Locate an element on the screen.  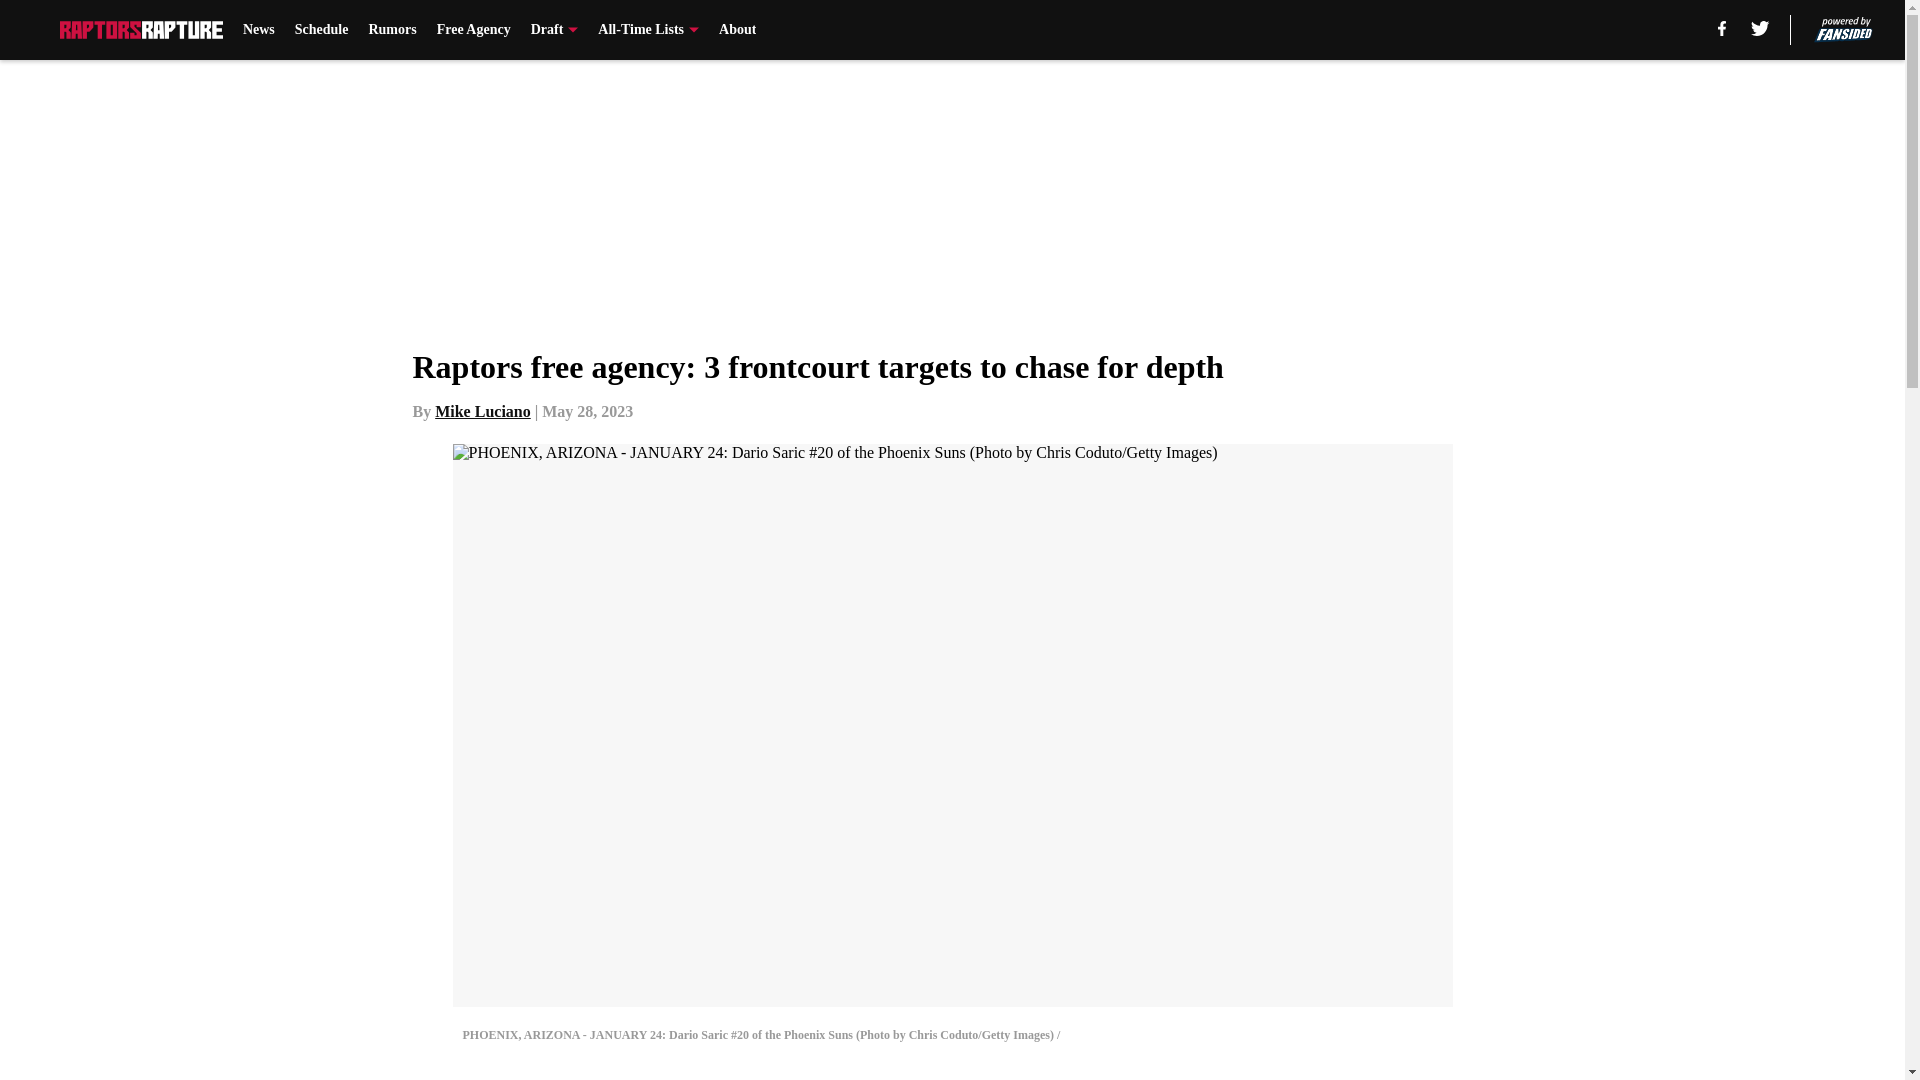
Rumors is located at coordinates (392, 30).